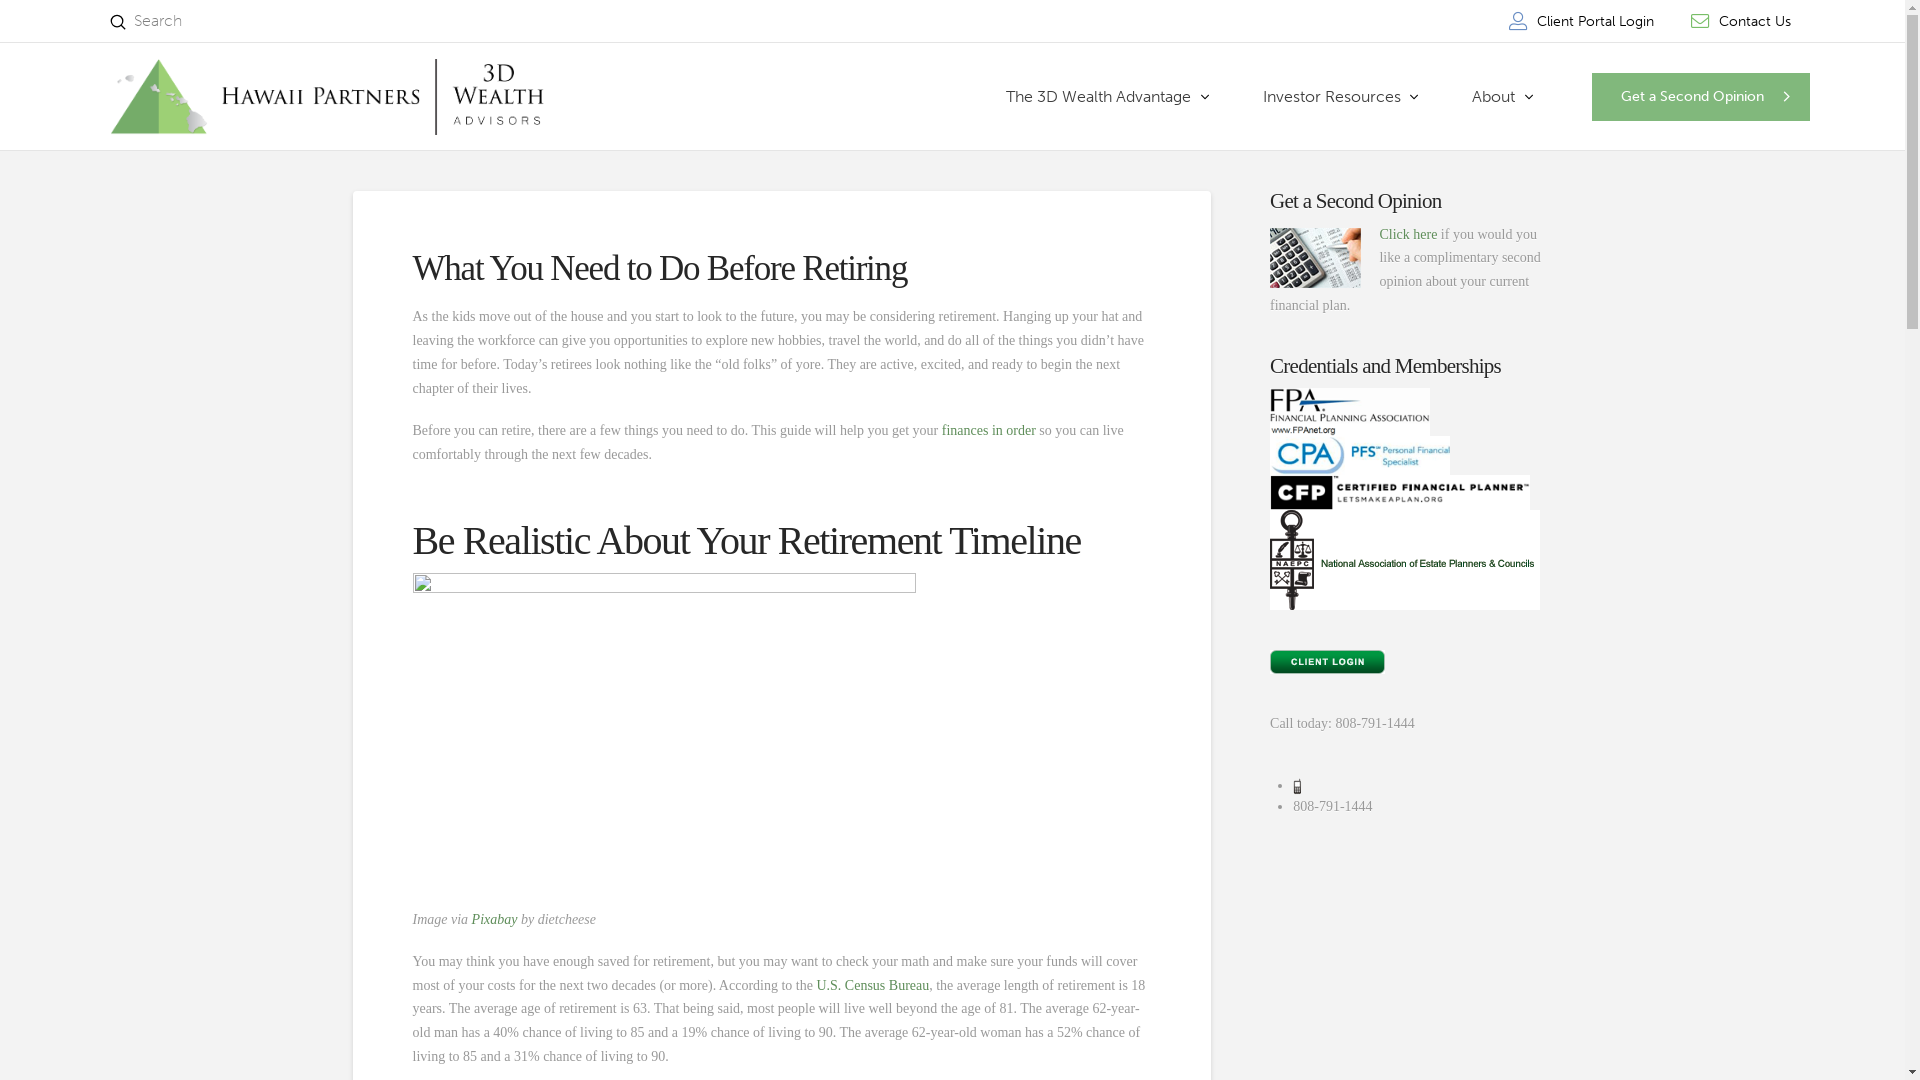 The image size is (1920, 1080). Describe the element at coordinates (989, 430) in the screenshot. I see `finances in order` at that location.